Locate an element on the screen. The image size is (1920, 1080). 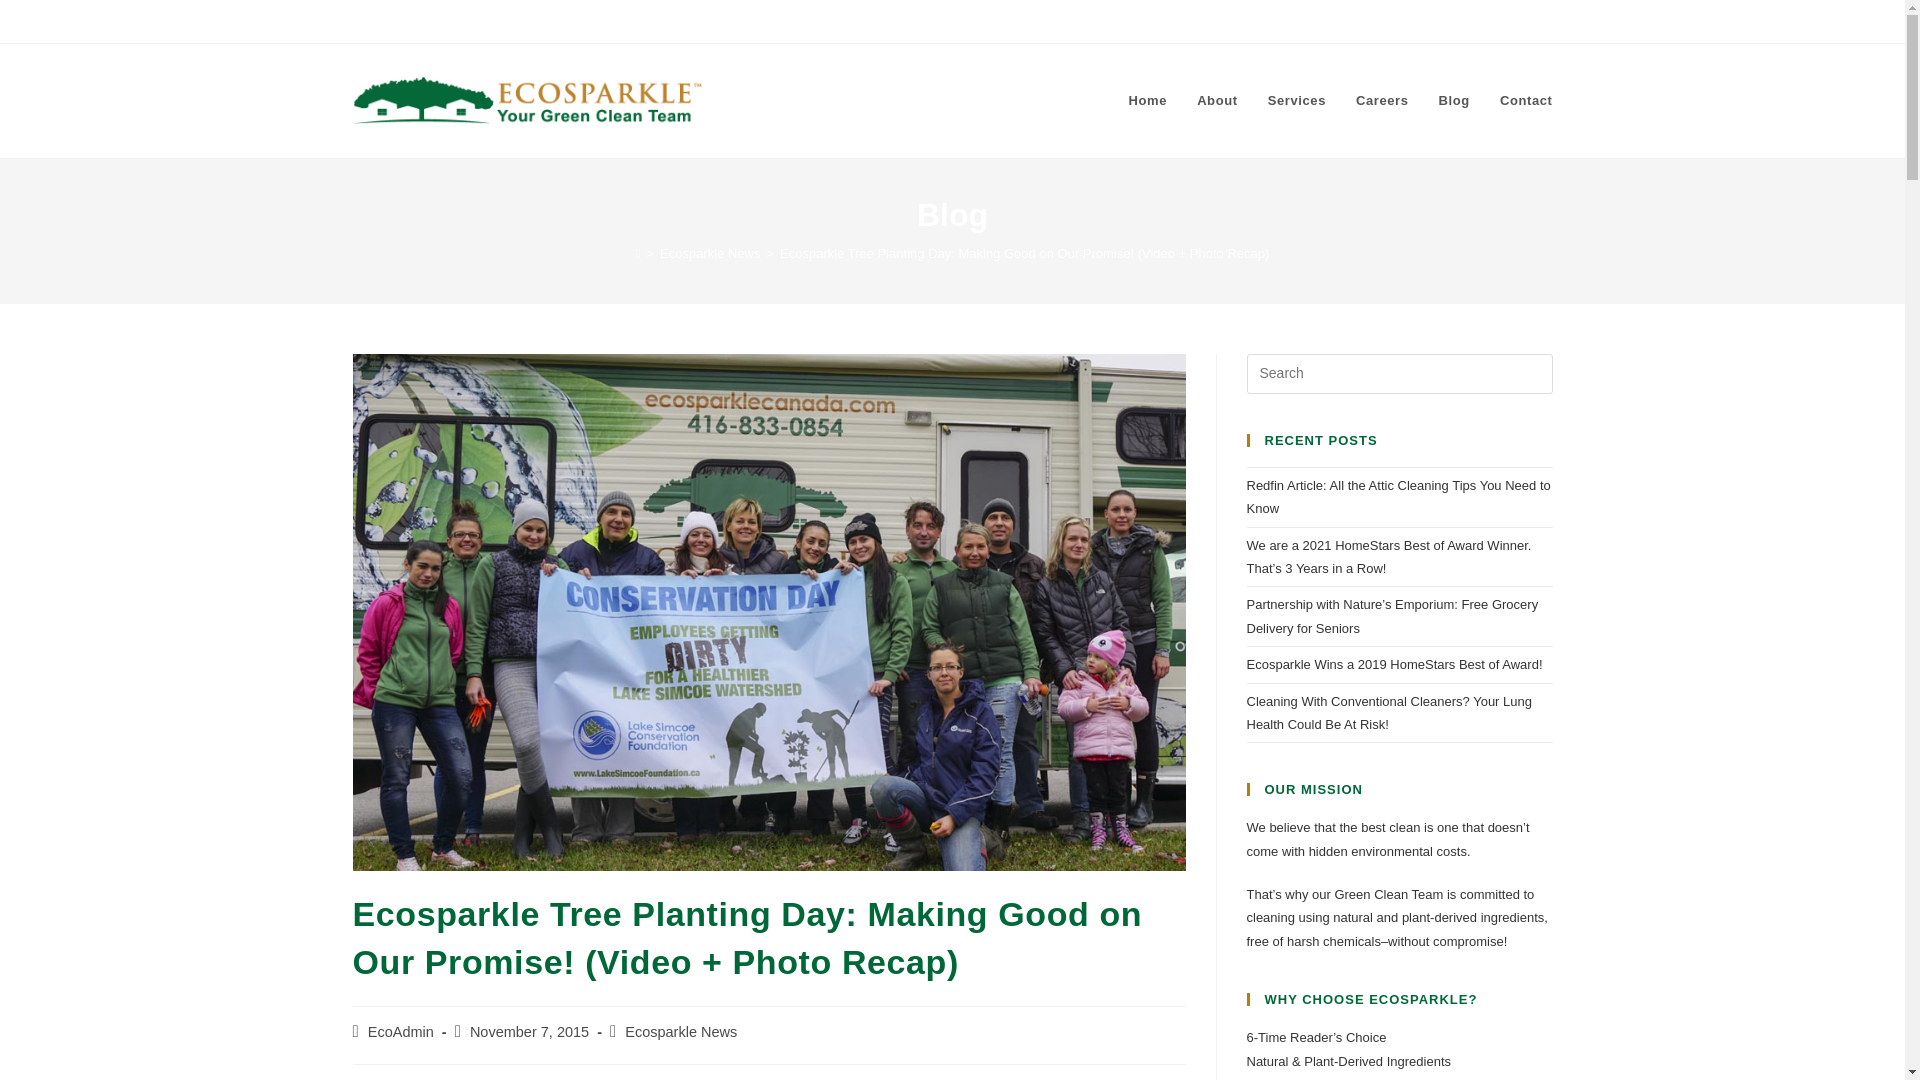
Ecosparkle News is located at coordinates (710, 254).